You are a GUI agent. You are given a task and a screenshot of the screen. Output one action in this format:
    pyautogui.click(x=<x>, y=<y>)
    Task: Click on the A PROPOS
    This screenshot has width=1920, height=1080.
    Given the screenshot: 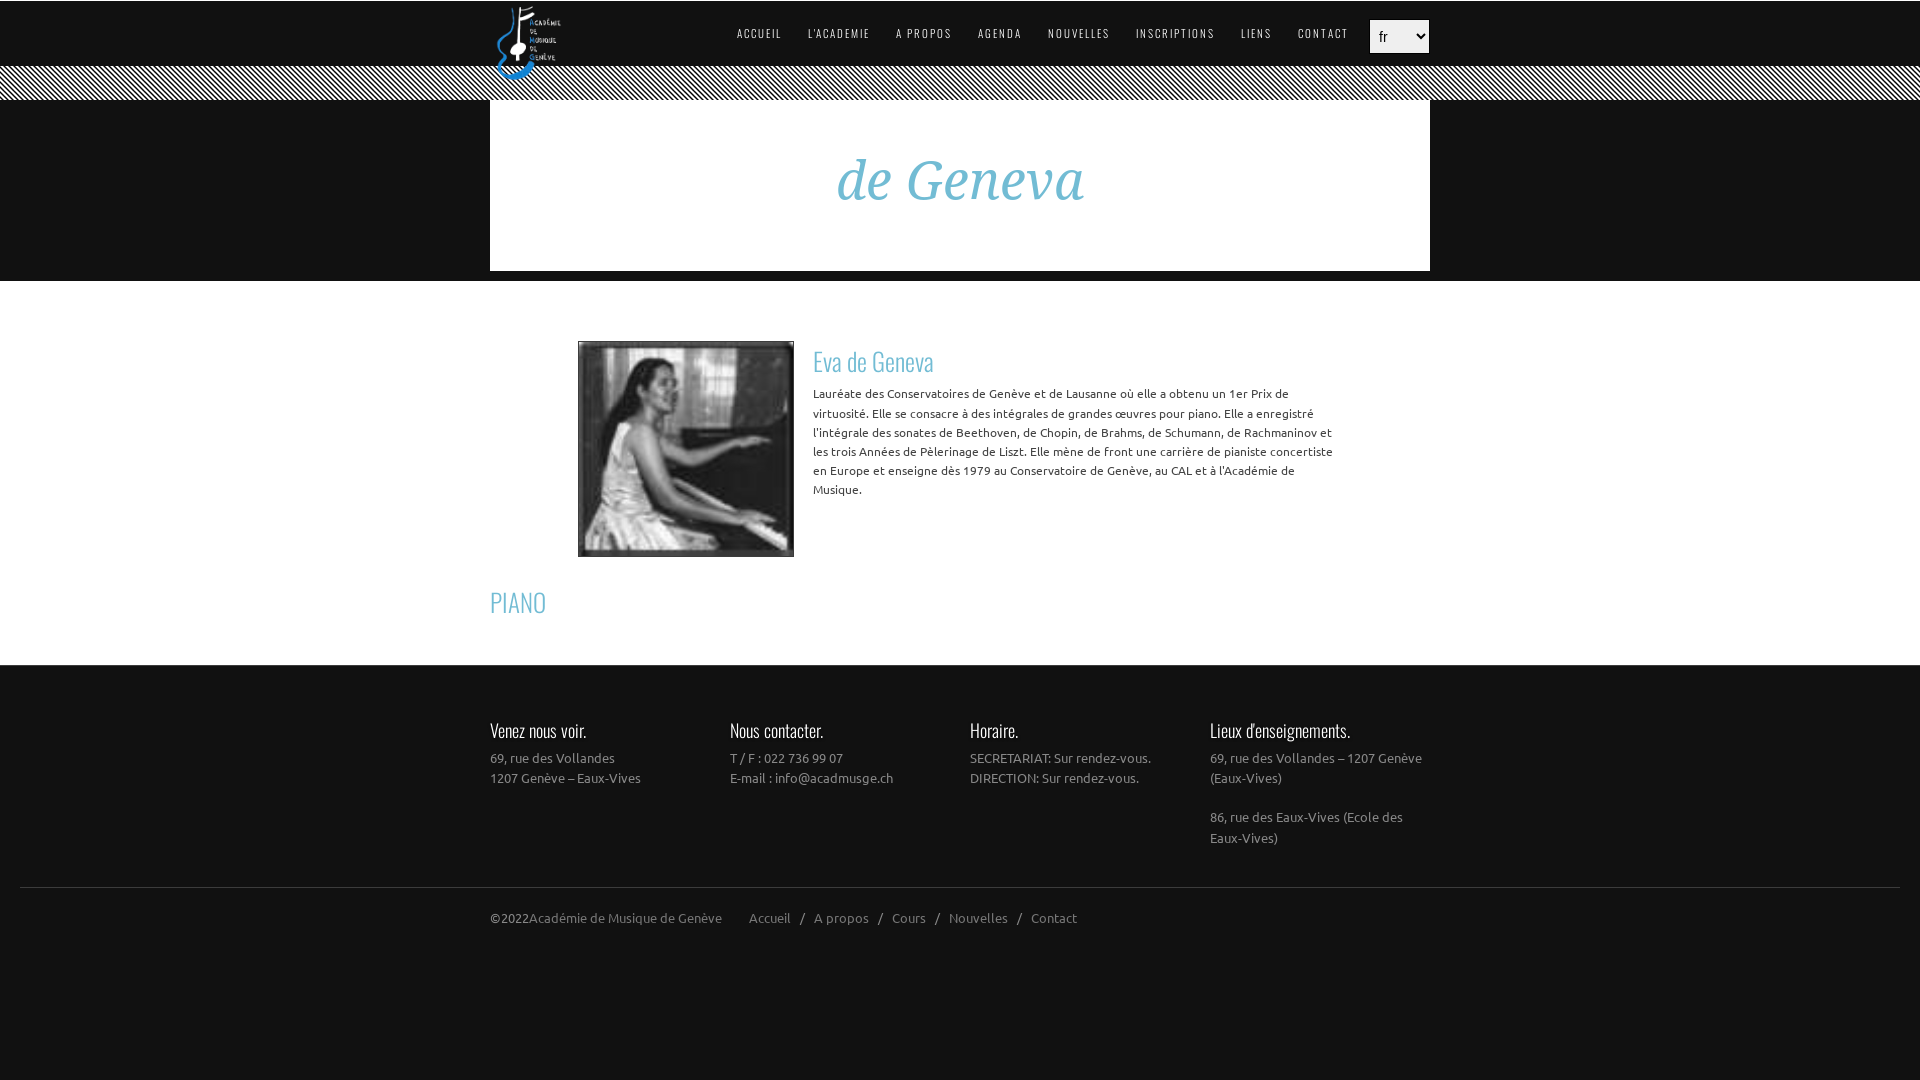 What is the action you would take?
    pyautogui.click(x=912, y=33)
    